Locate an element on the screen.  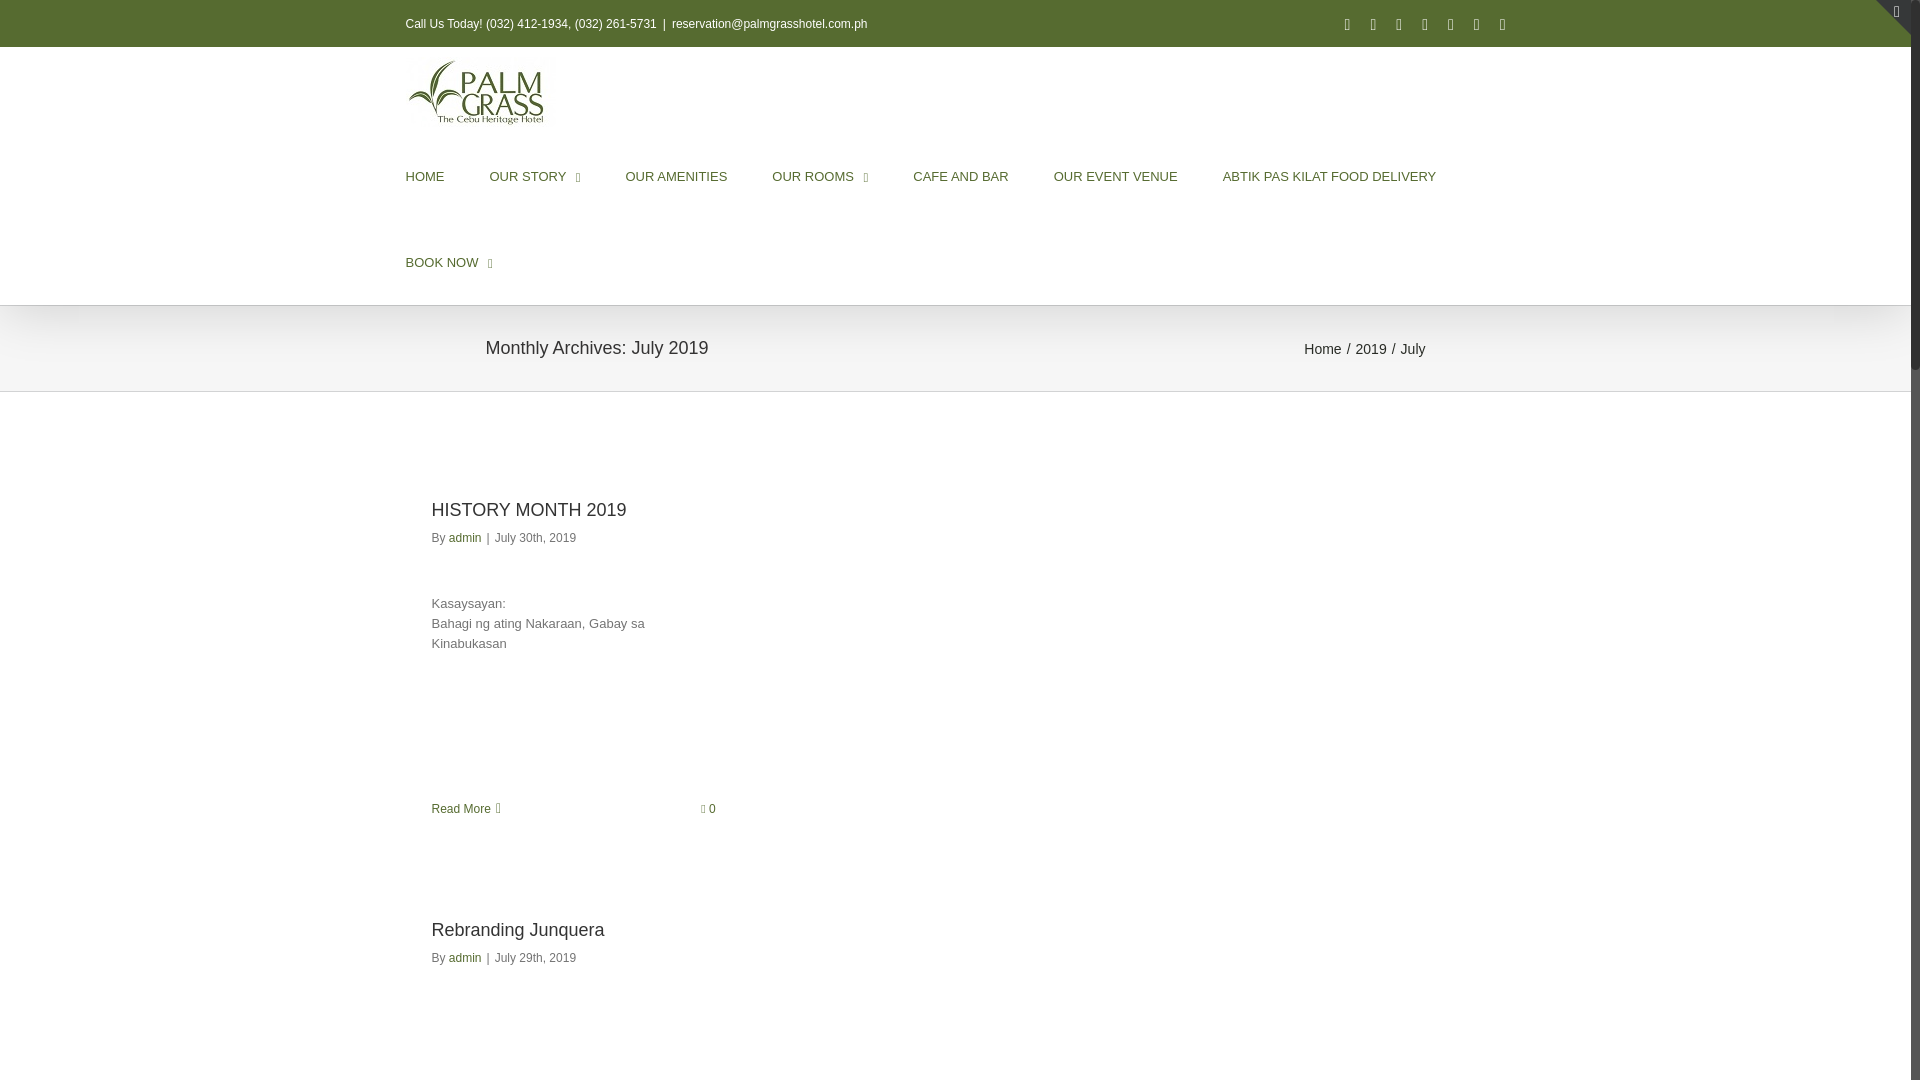
Posts by admin is located at coordinates (465, 538).